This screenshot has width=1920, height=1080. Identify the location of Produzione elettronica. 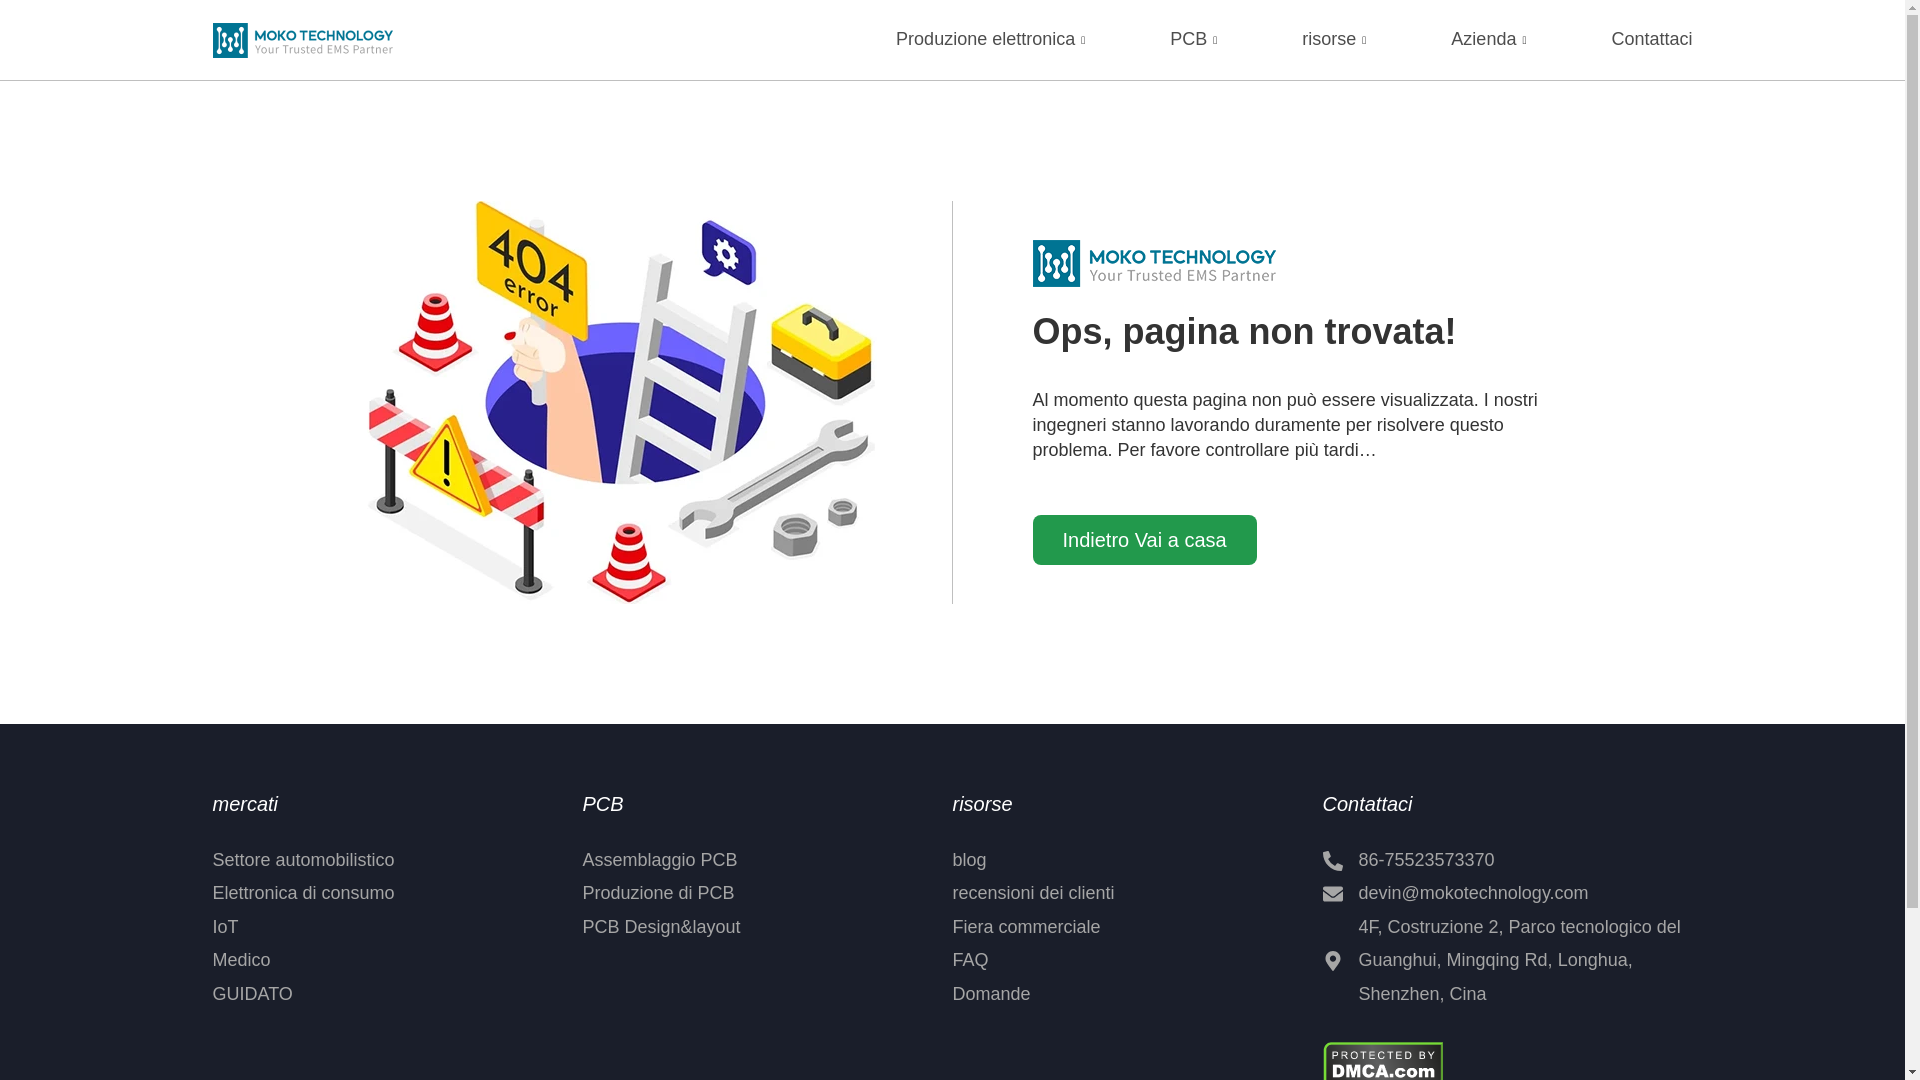
(993, 40).